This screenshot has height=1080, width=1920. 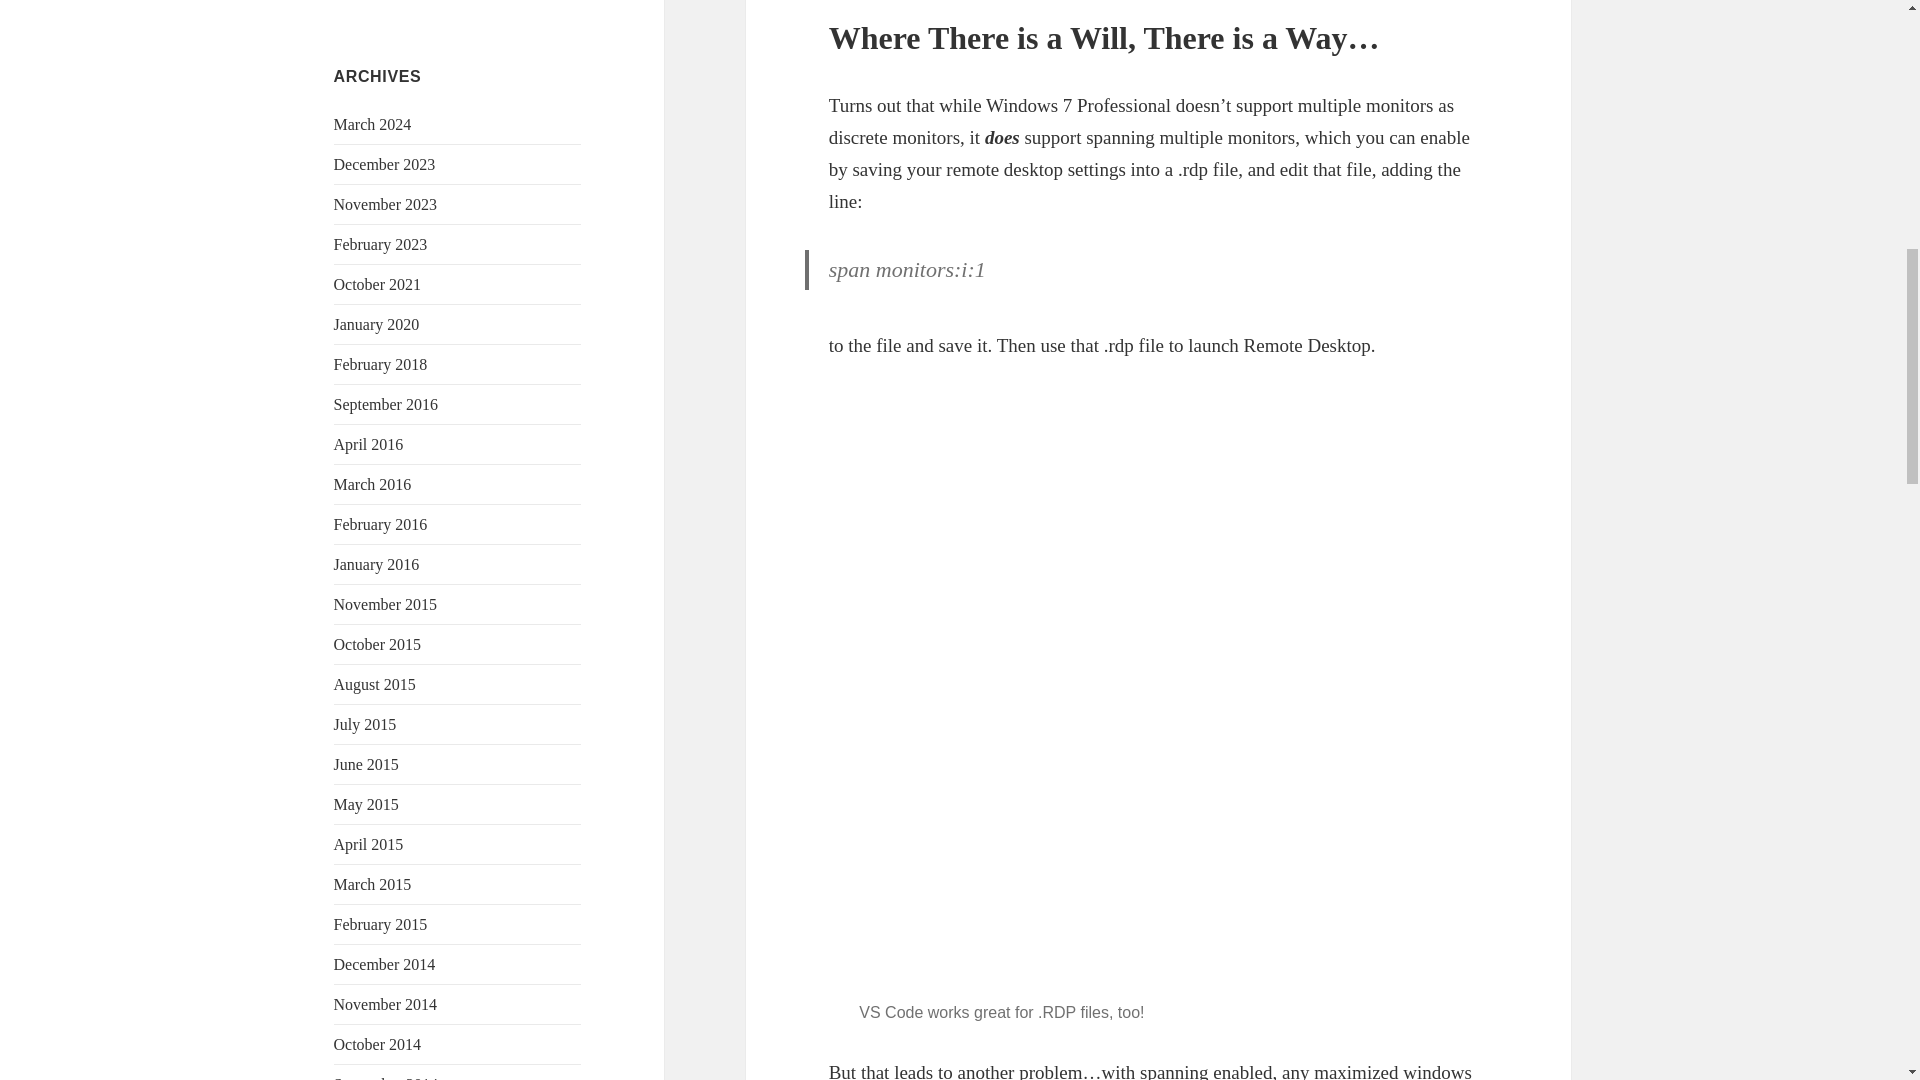 I want to click on January 2016, so click(x=377, y=564).